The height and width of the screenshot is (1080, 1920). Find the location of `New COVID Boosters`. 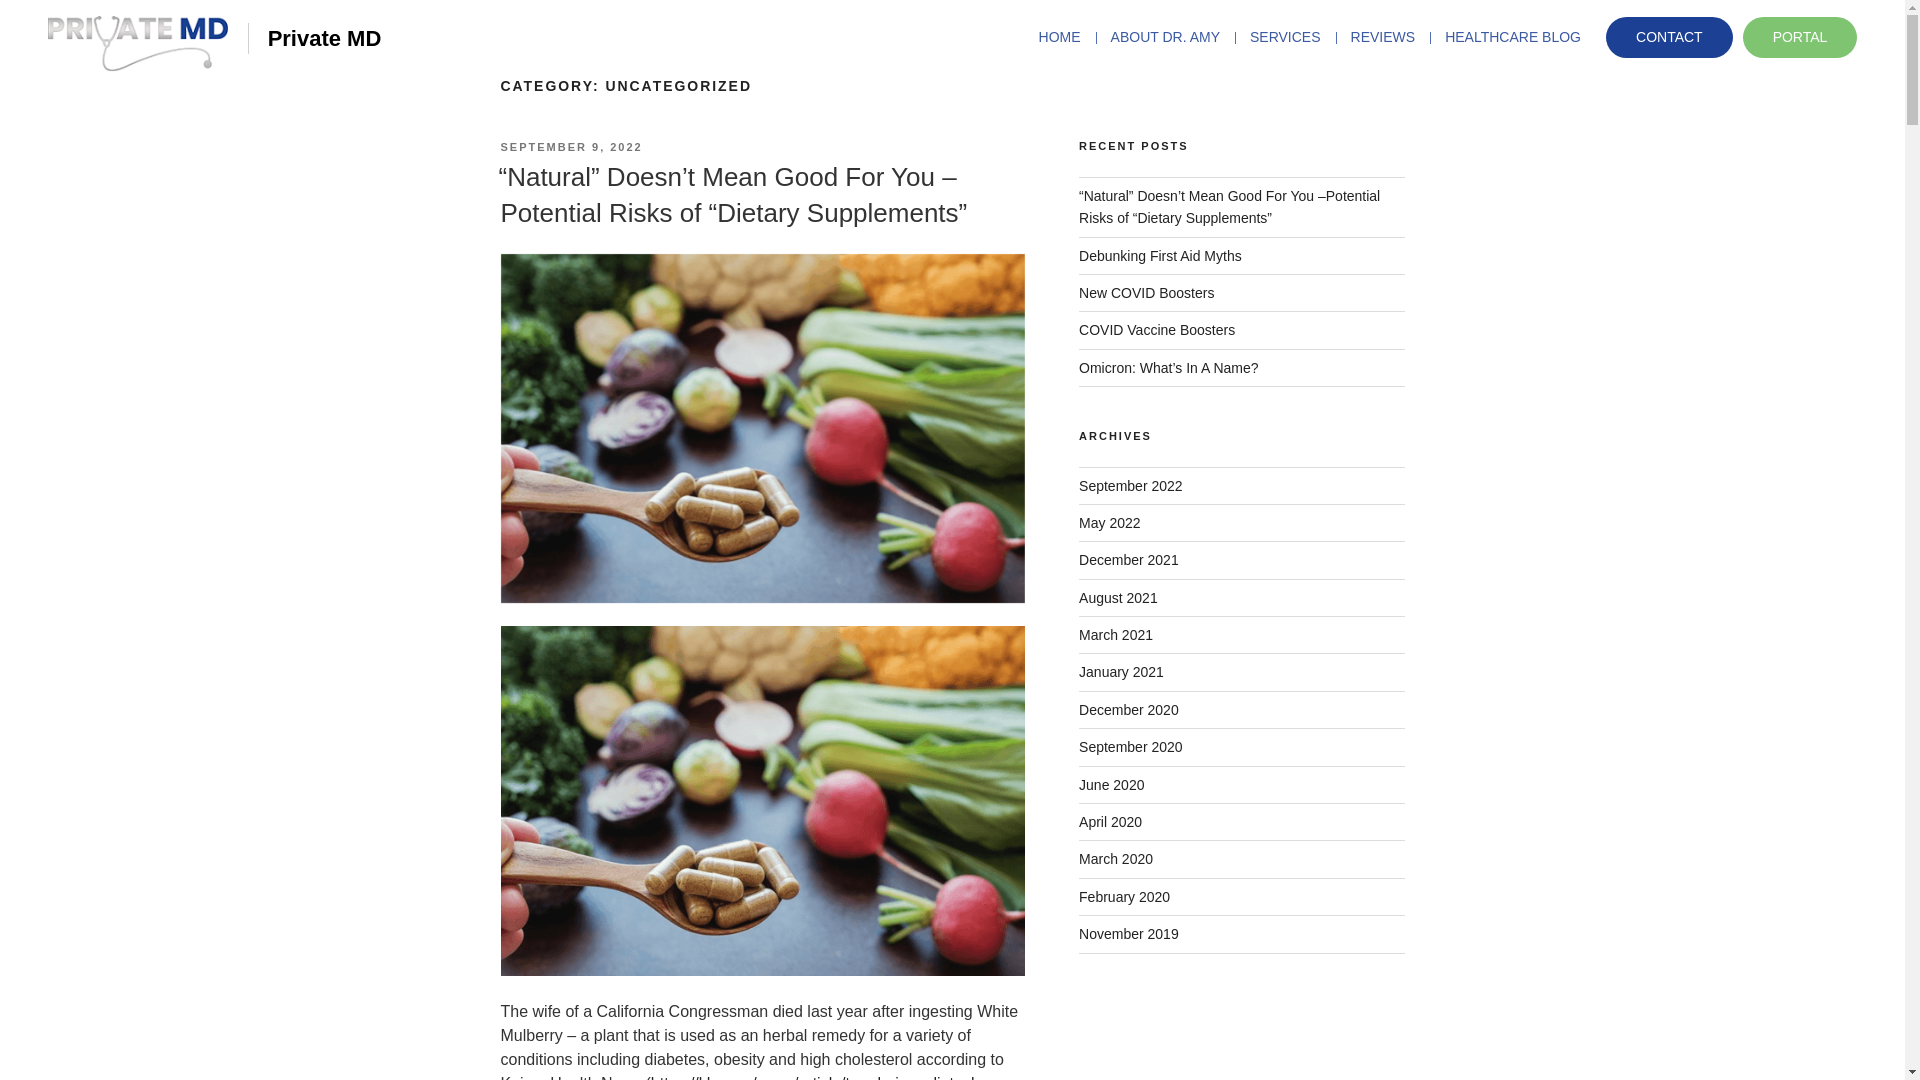

New COVID Boosters is located at coordinates (1146, 293).